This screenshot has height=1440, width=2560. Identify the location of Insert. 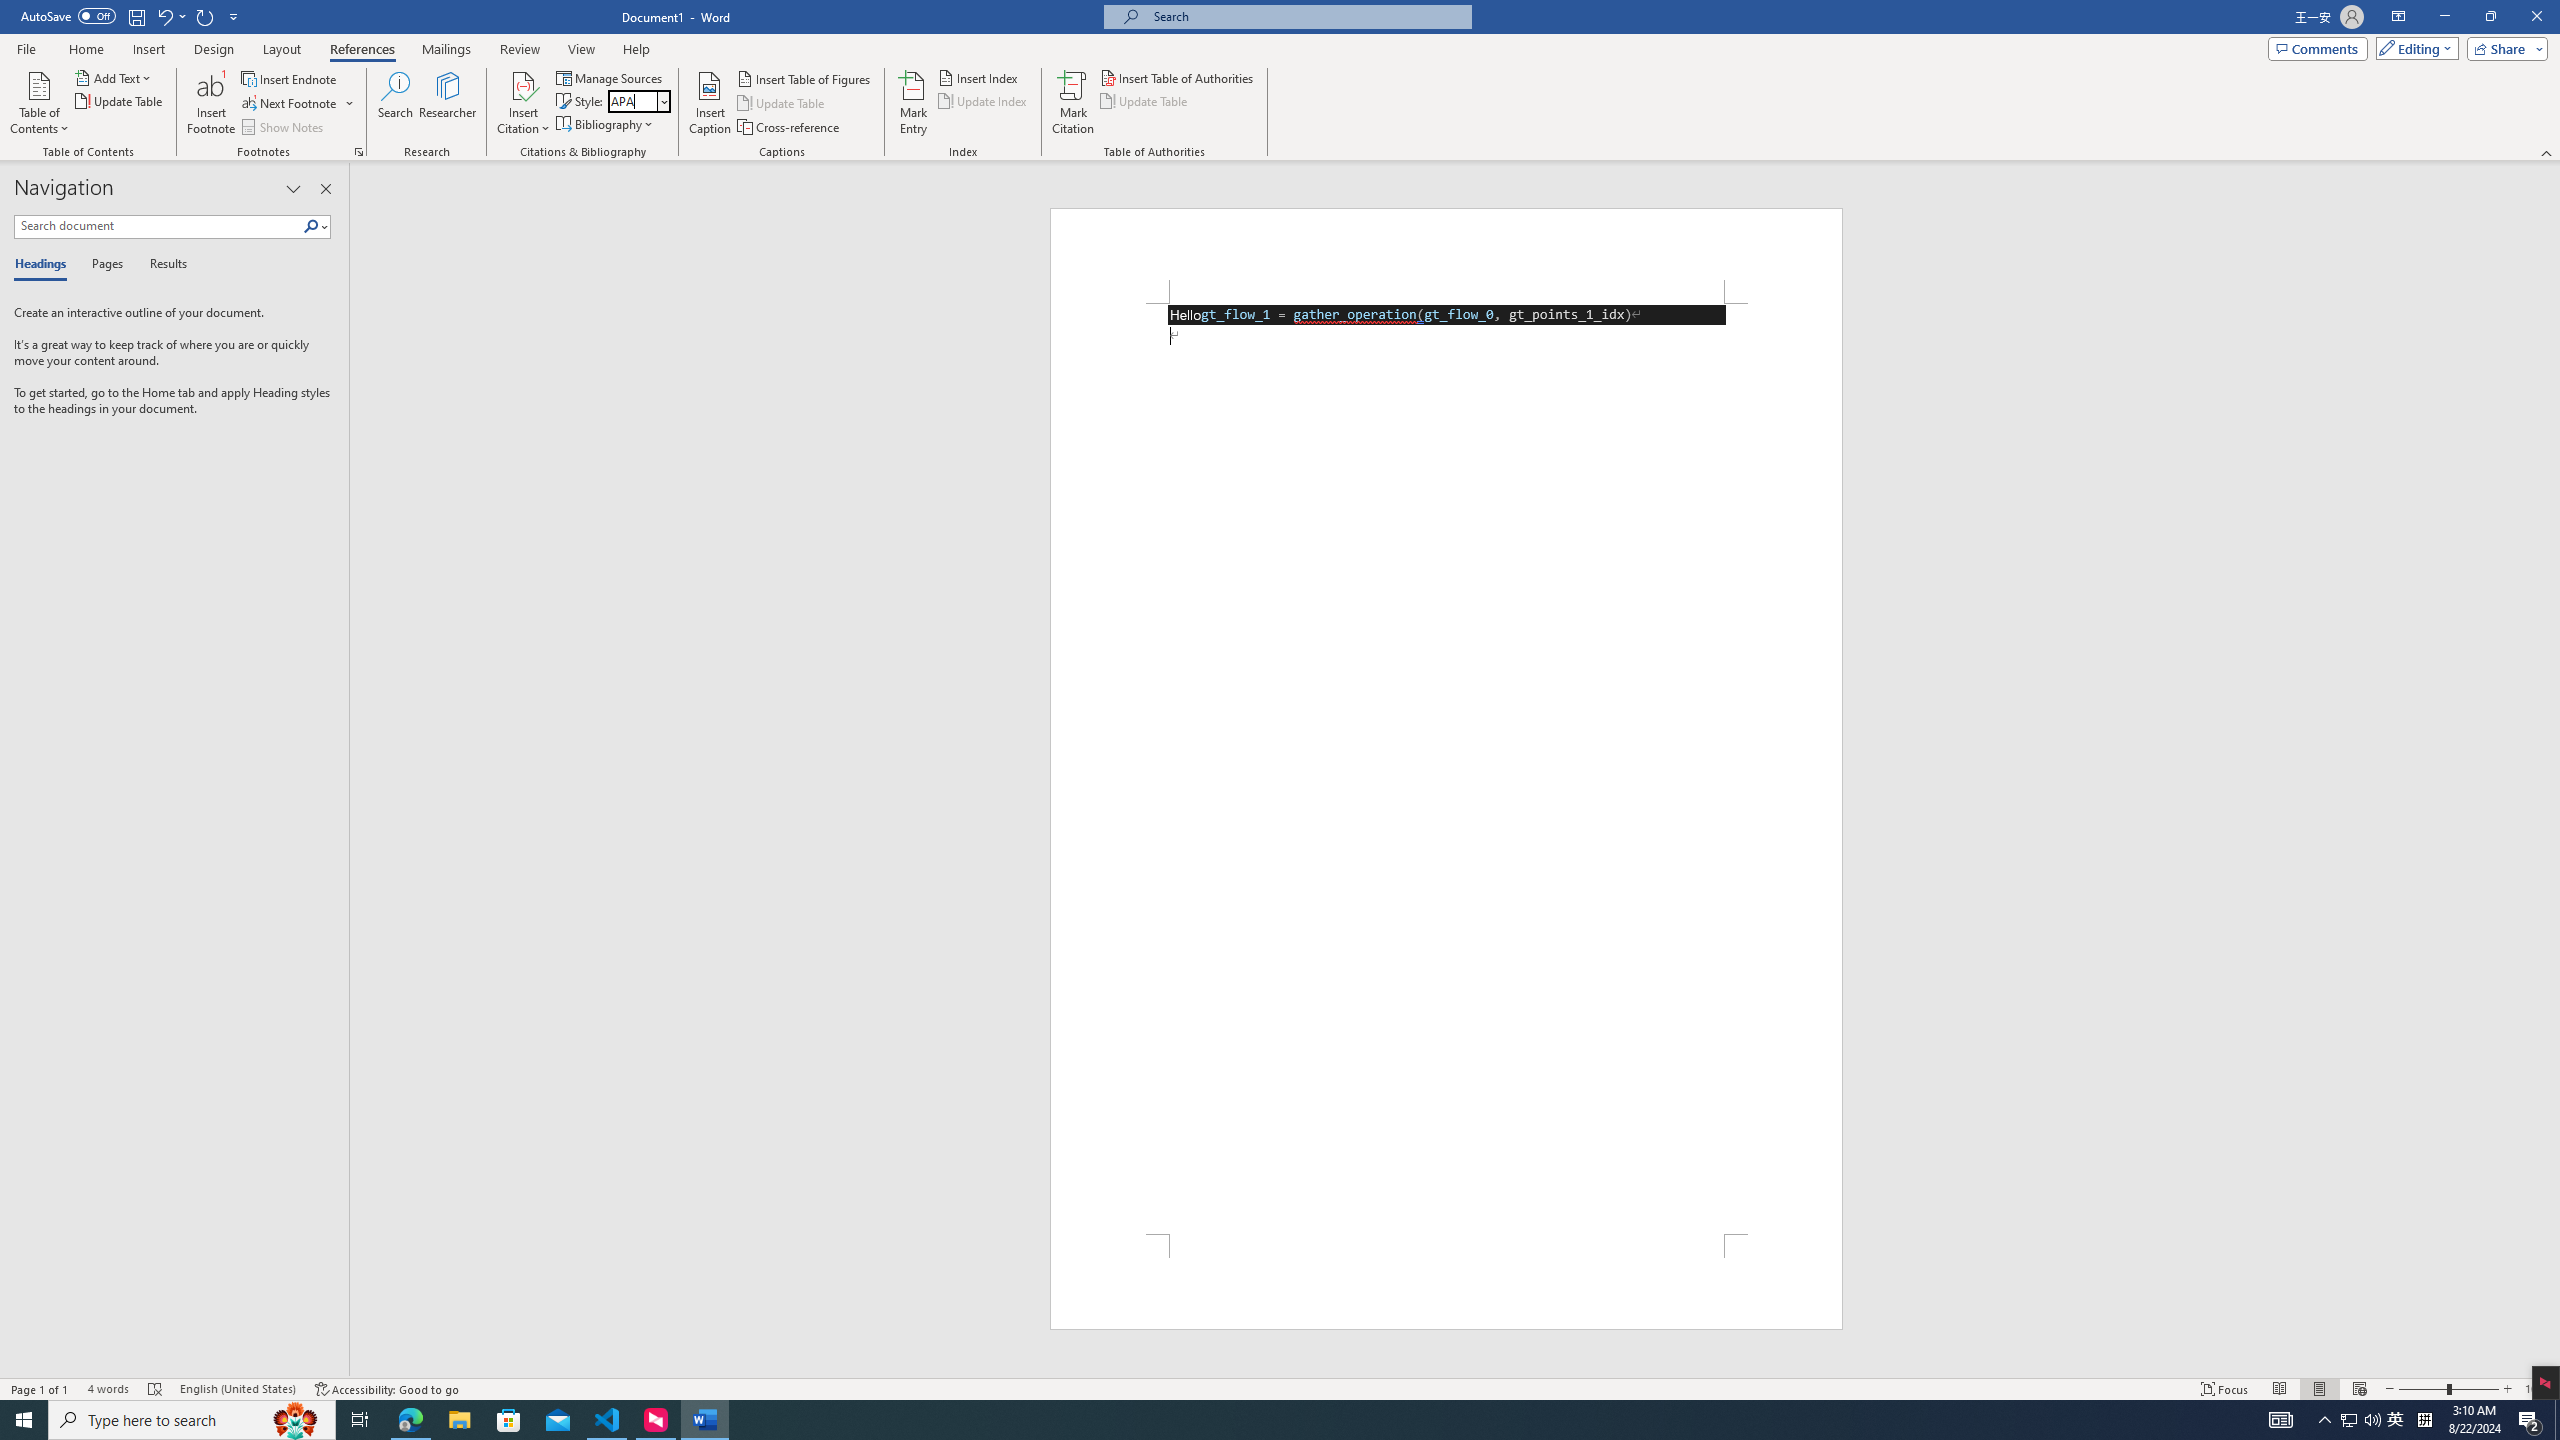
(148, 49).